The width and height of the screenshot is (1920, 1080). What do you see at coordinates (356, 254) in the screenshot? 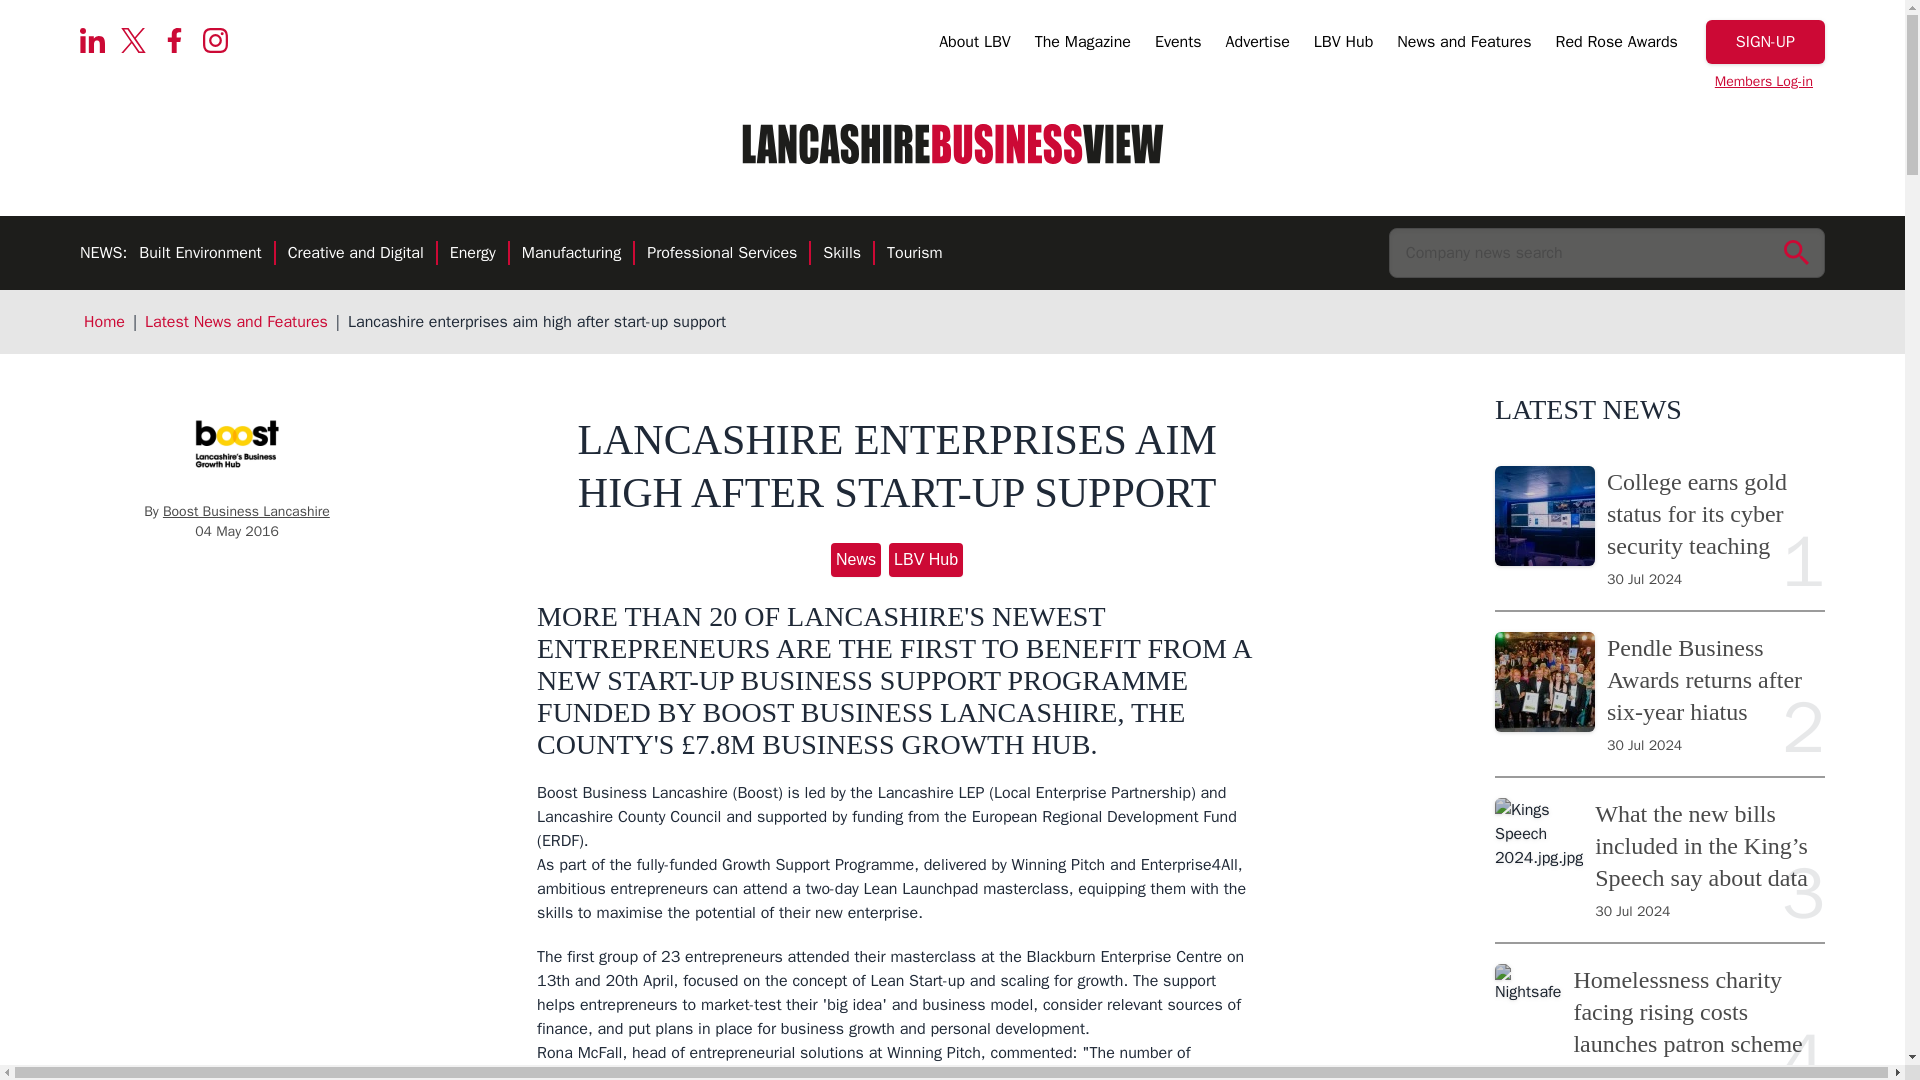
I see `Creative and Digital` at bounding box center [356, 254].